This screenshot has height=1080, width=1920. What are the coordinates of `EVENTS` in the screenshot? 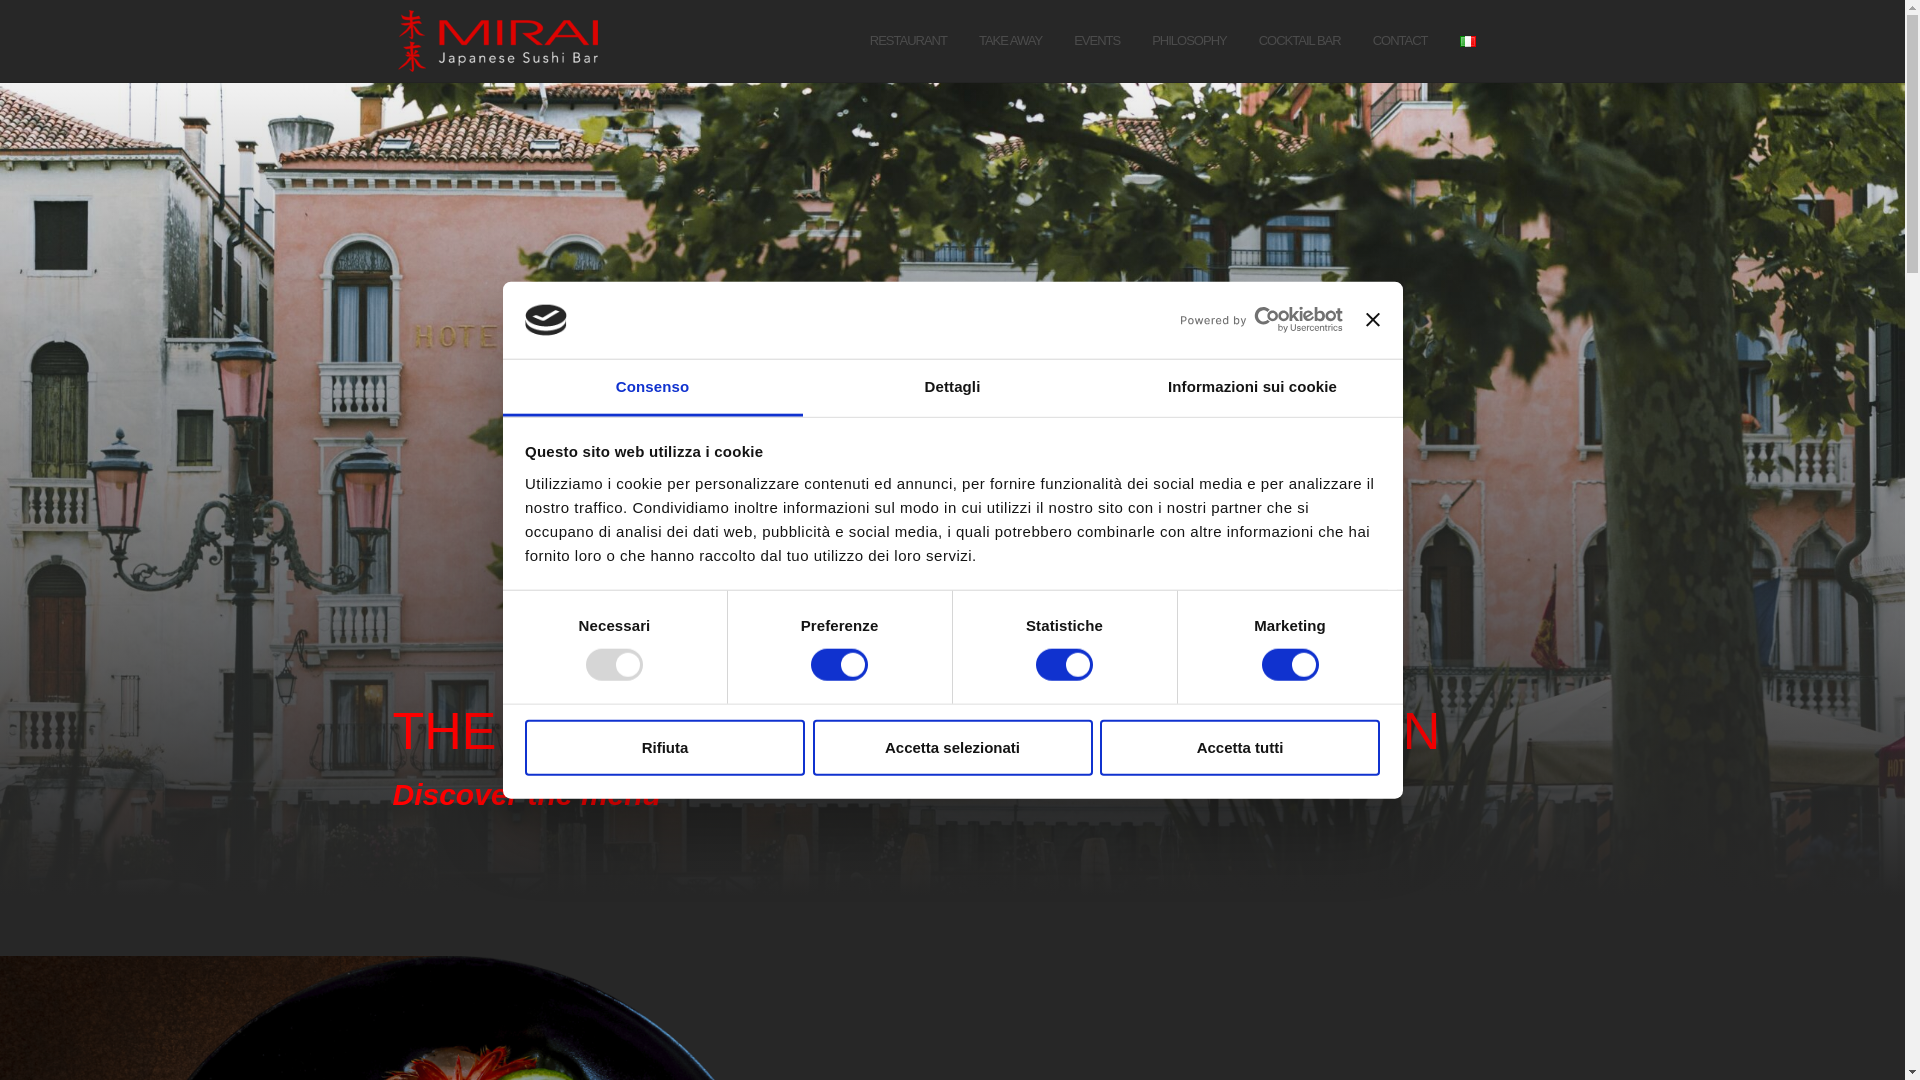 It's located at (1096, 42).